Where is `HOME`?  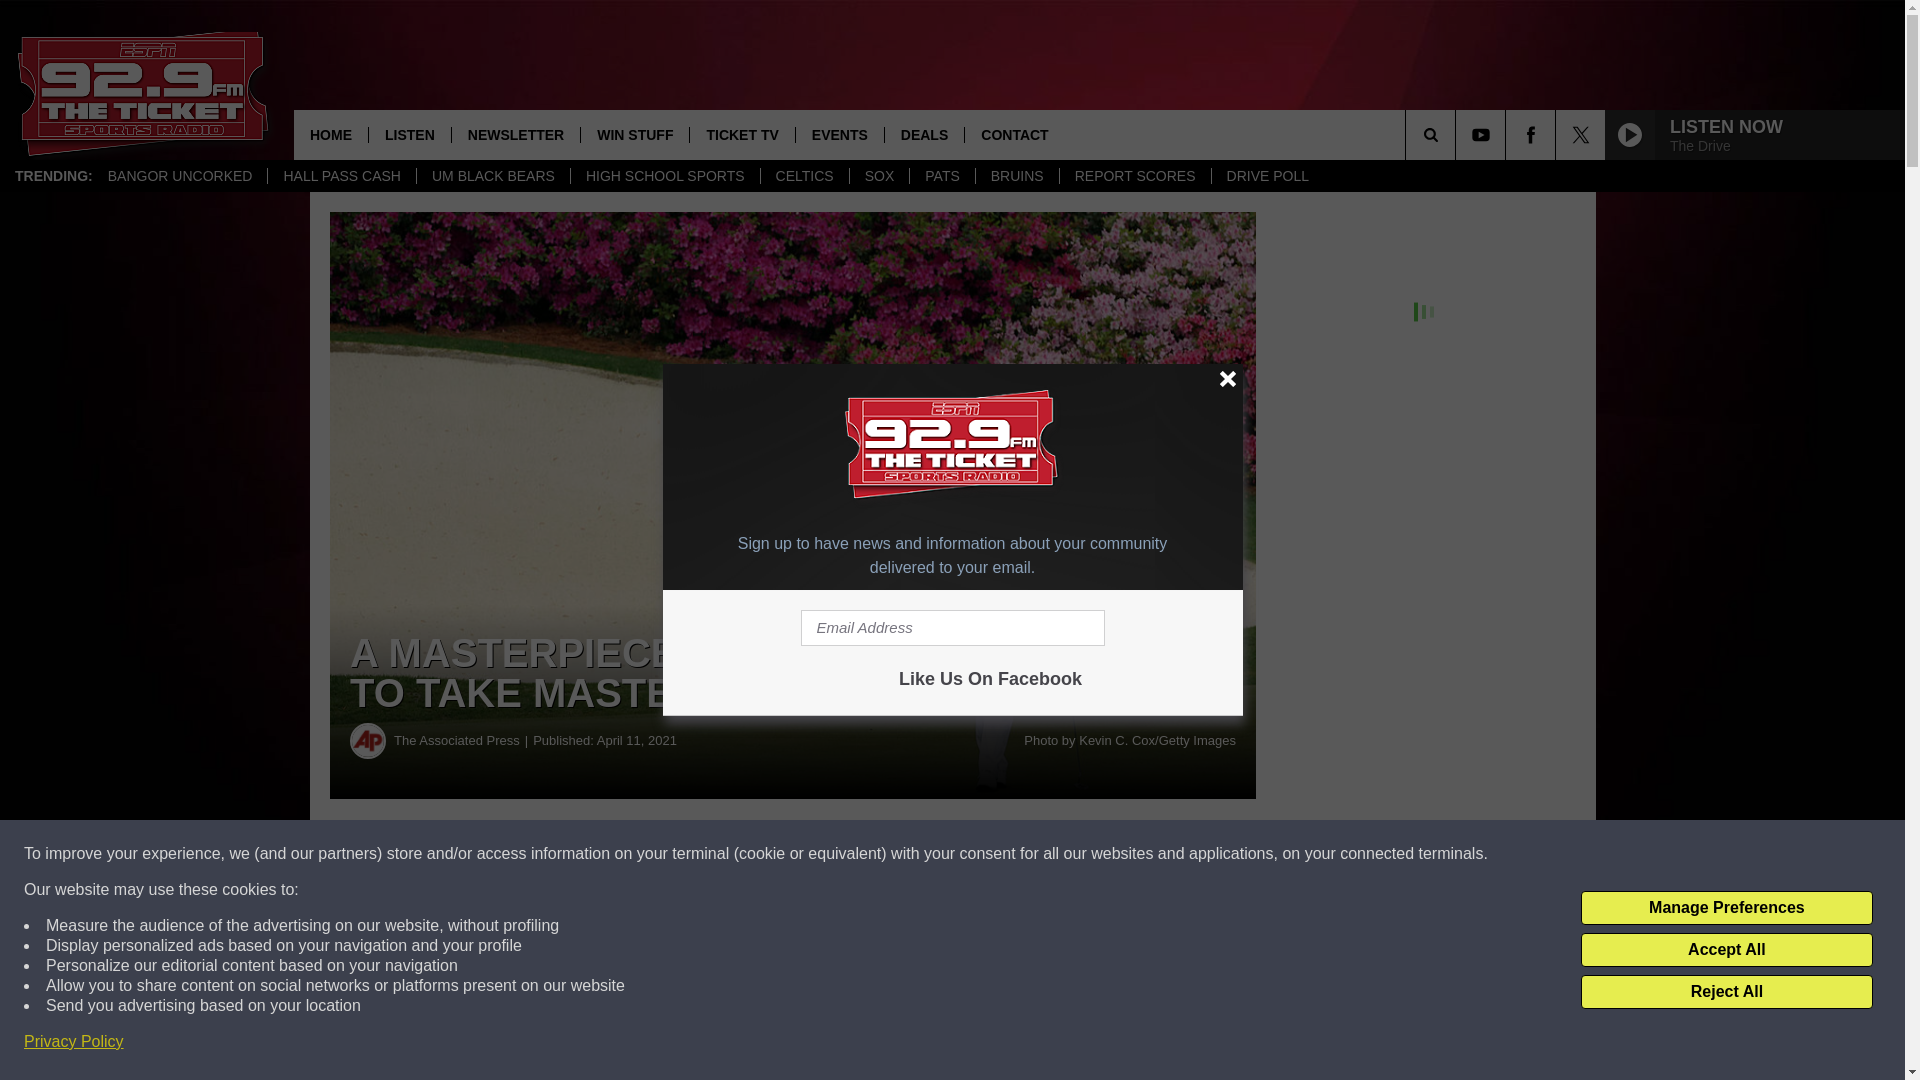 HOME is located at coordinates (330, 134).